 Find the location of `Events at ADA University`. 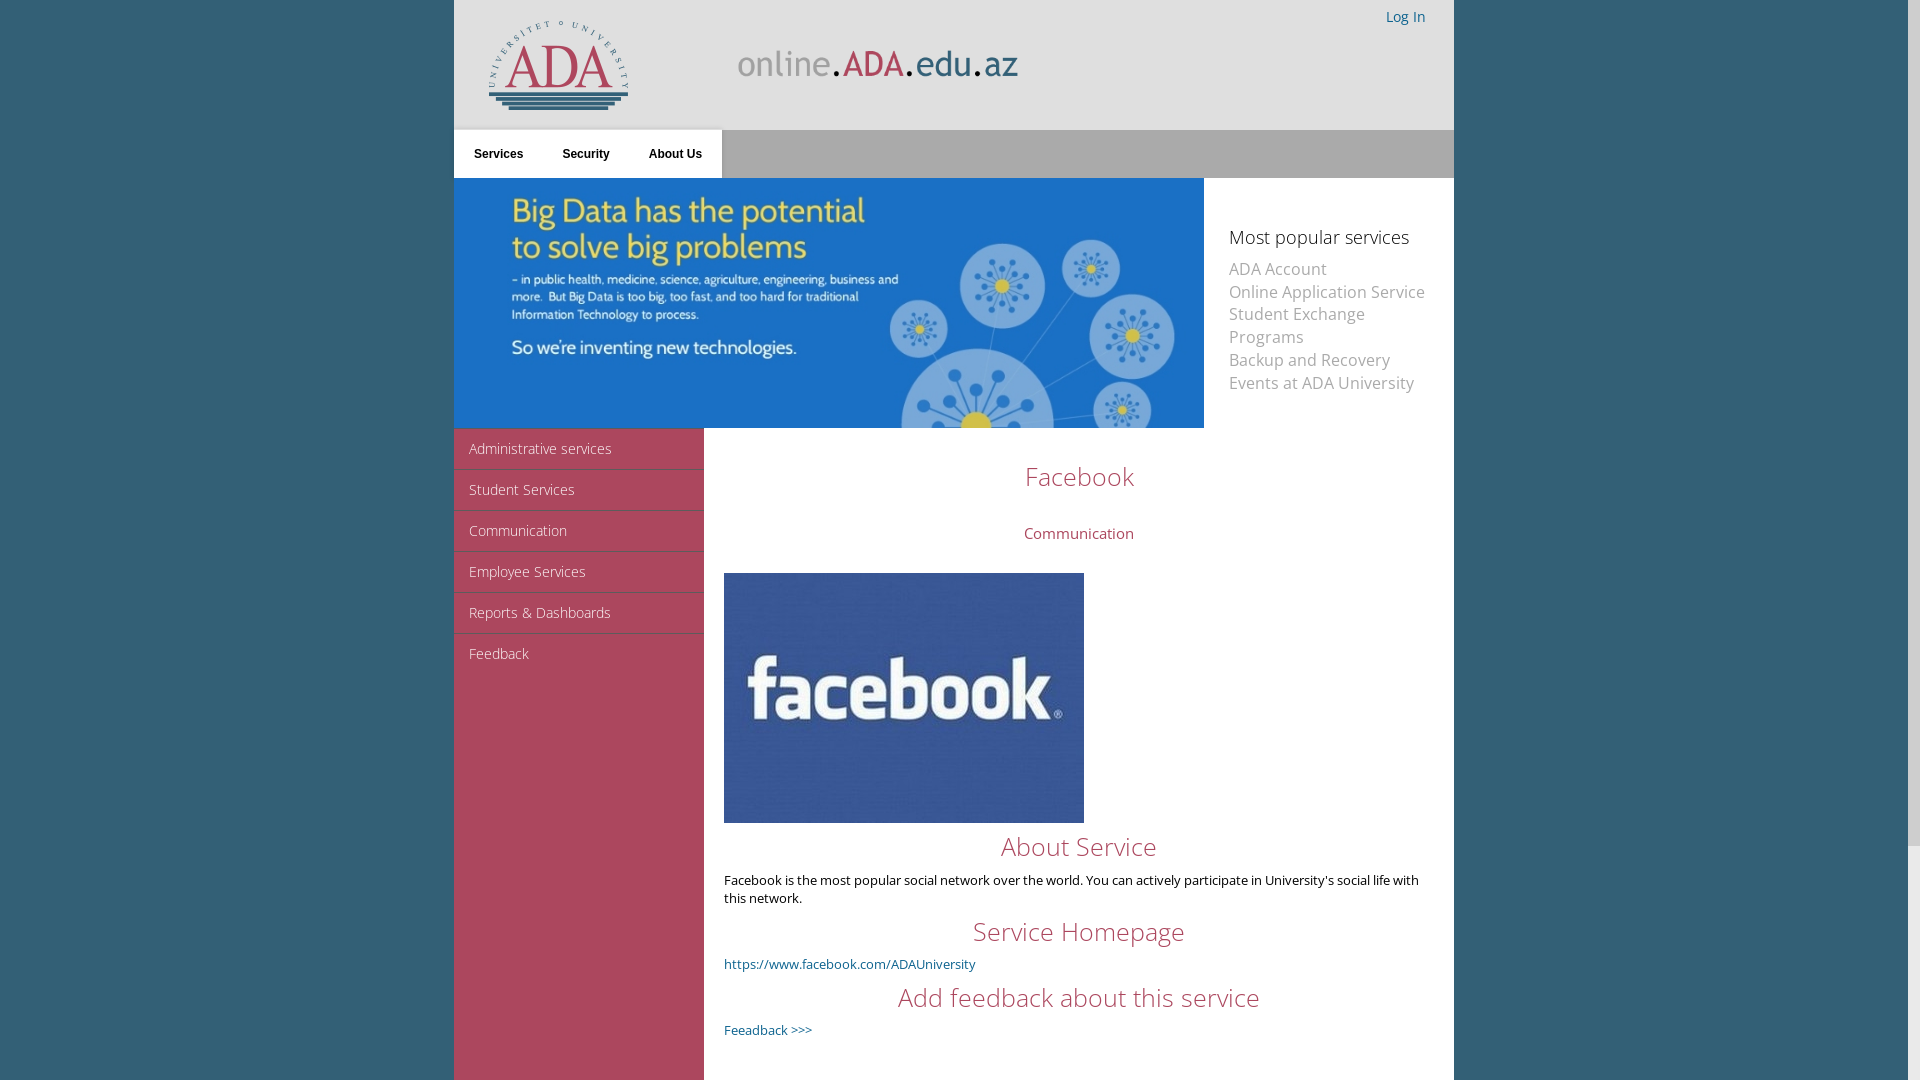

Events at ADA University is located at coordinates (1322, 383).